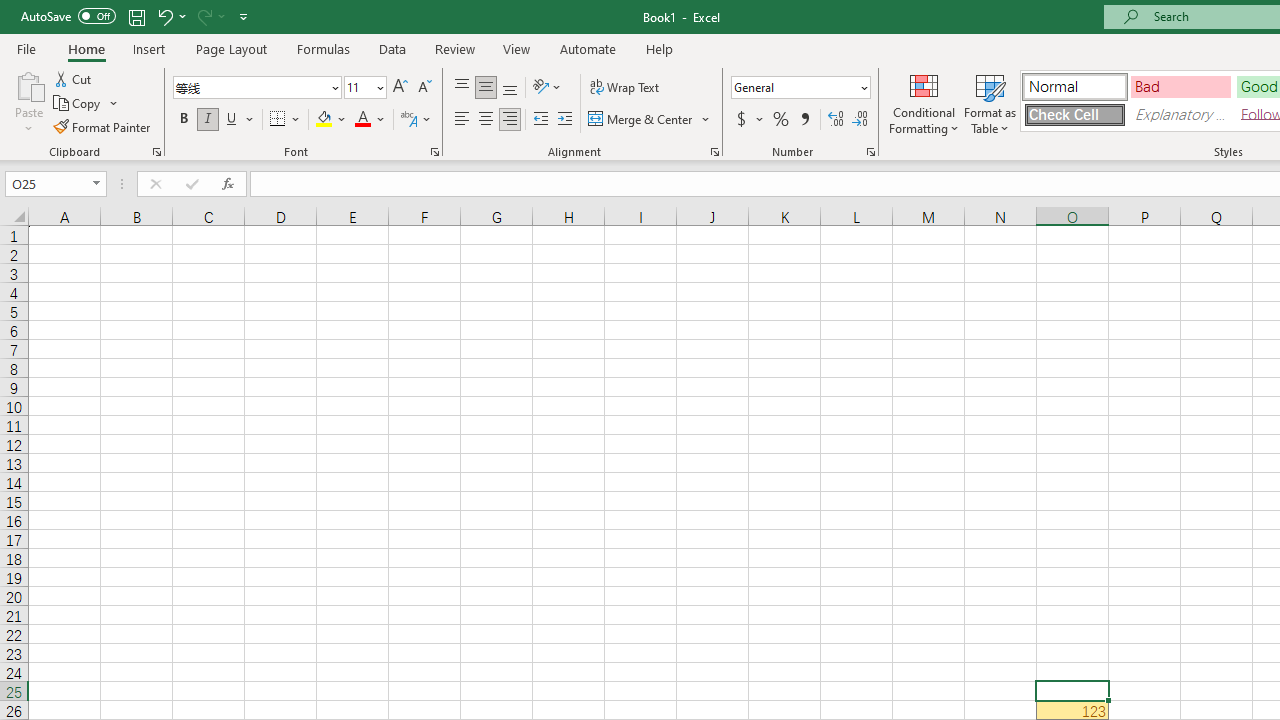  What do you see at coordinates (924, 102) in the screenshot?
I see `Conditional Formatting` at bounding box center [924, 102].